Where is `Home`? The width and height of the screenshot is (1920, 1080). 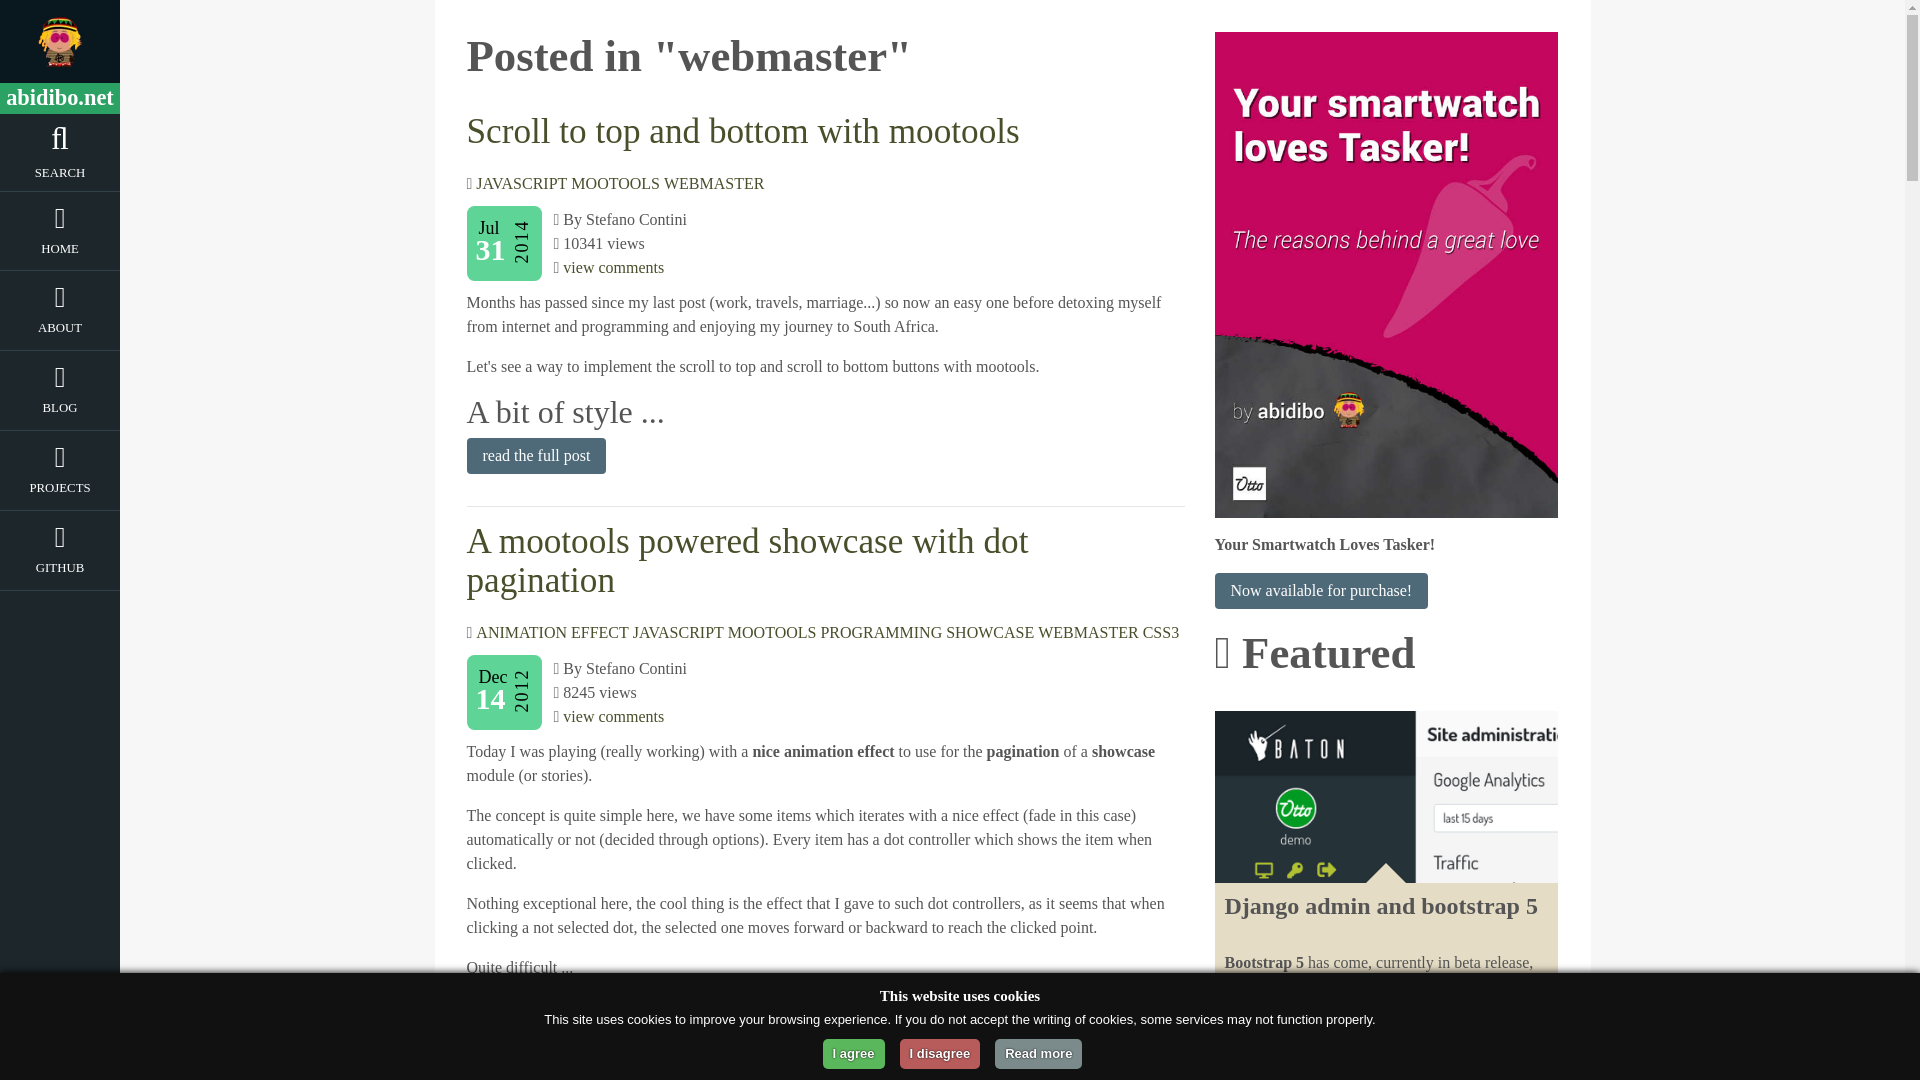 Home is located at coordinates (60, 252).